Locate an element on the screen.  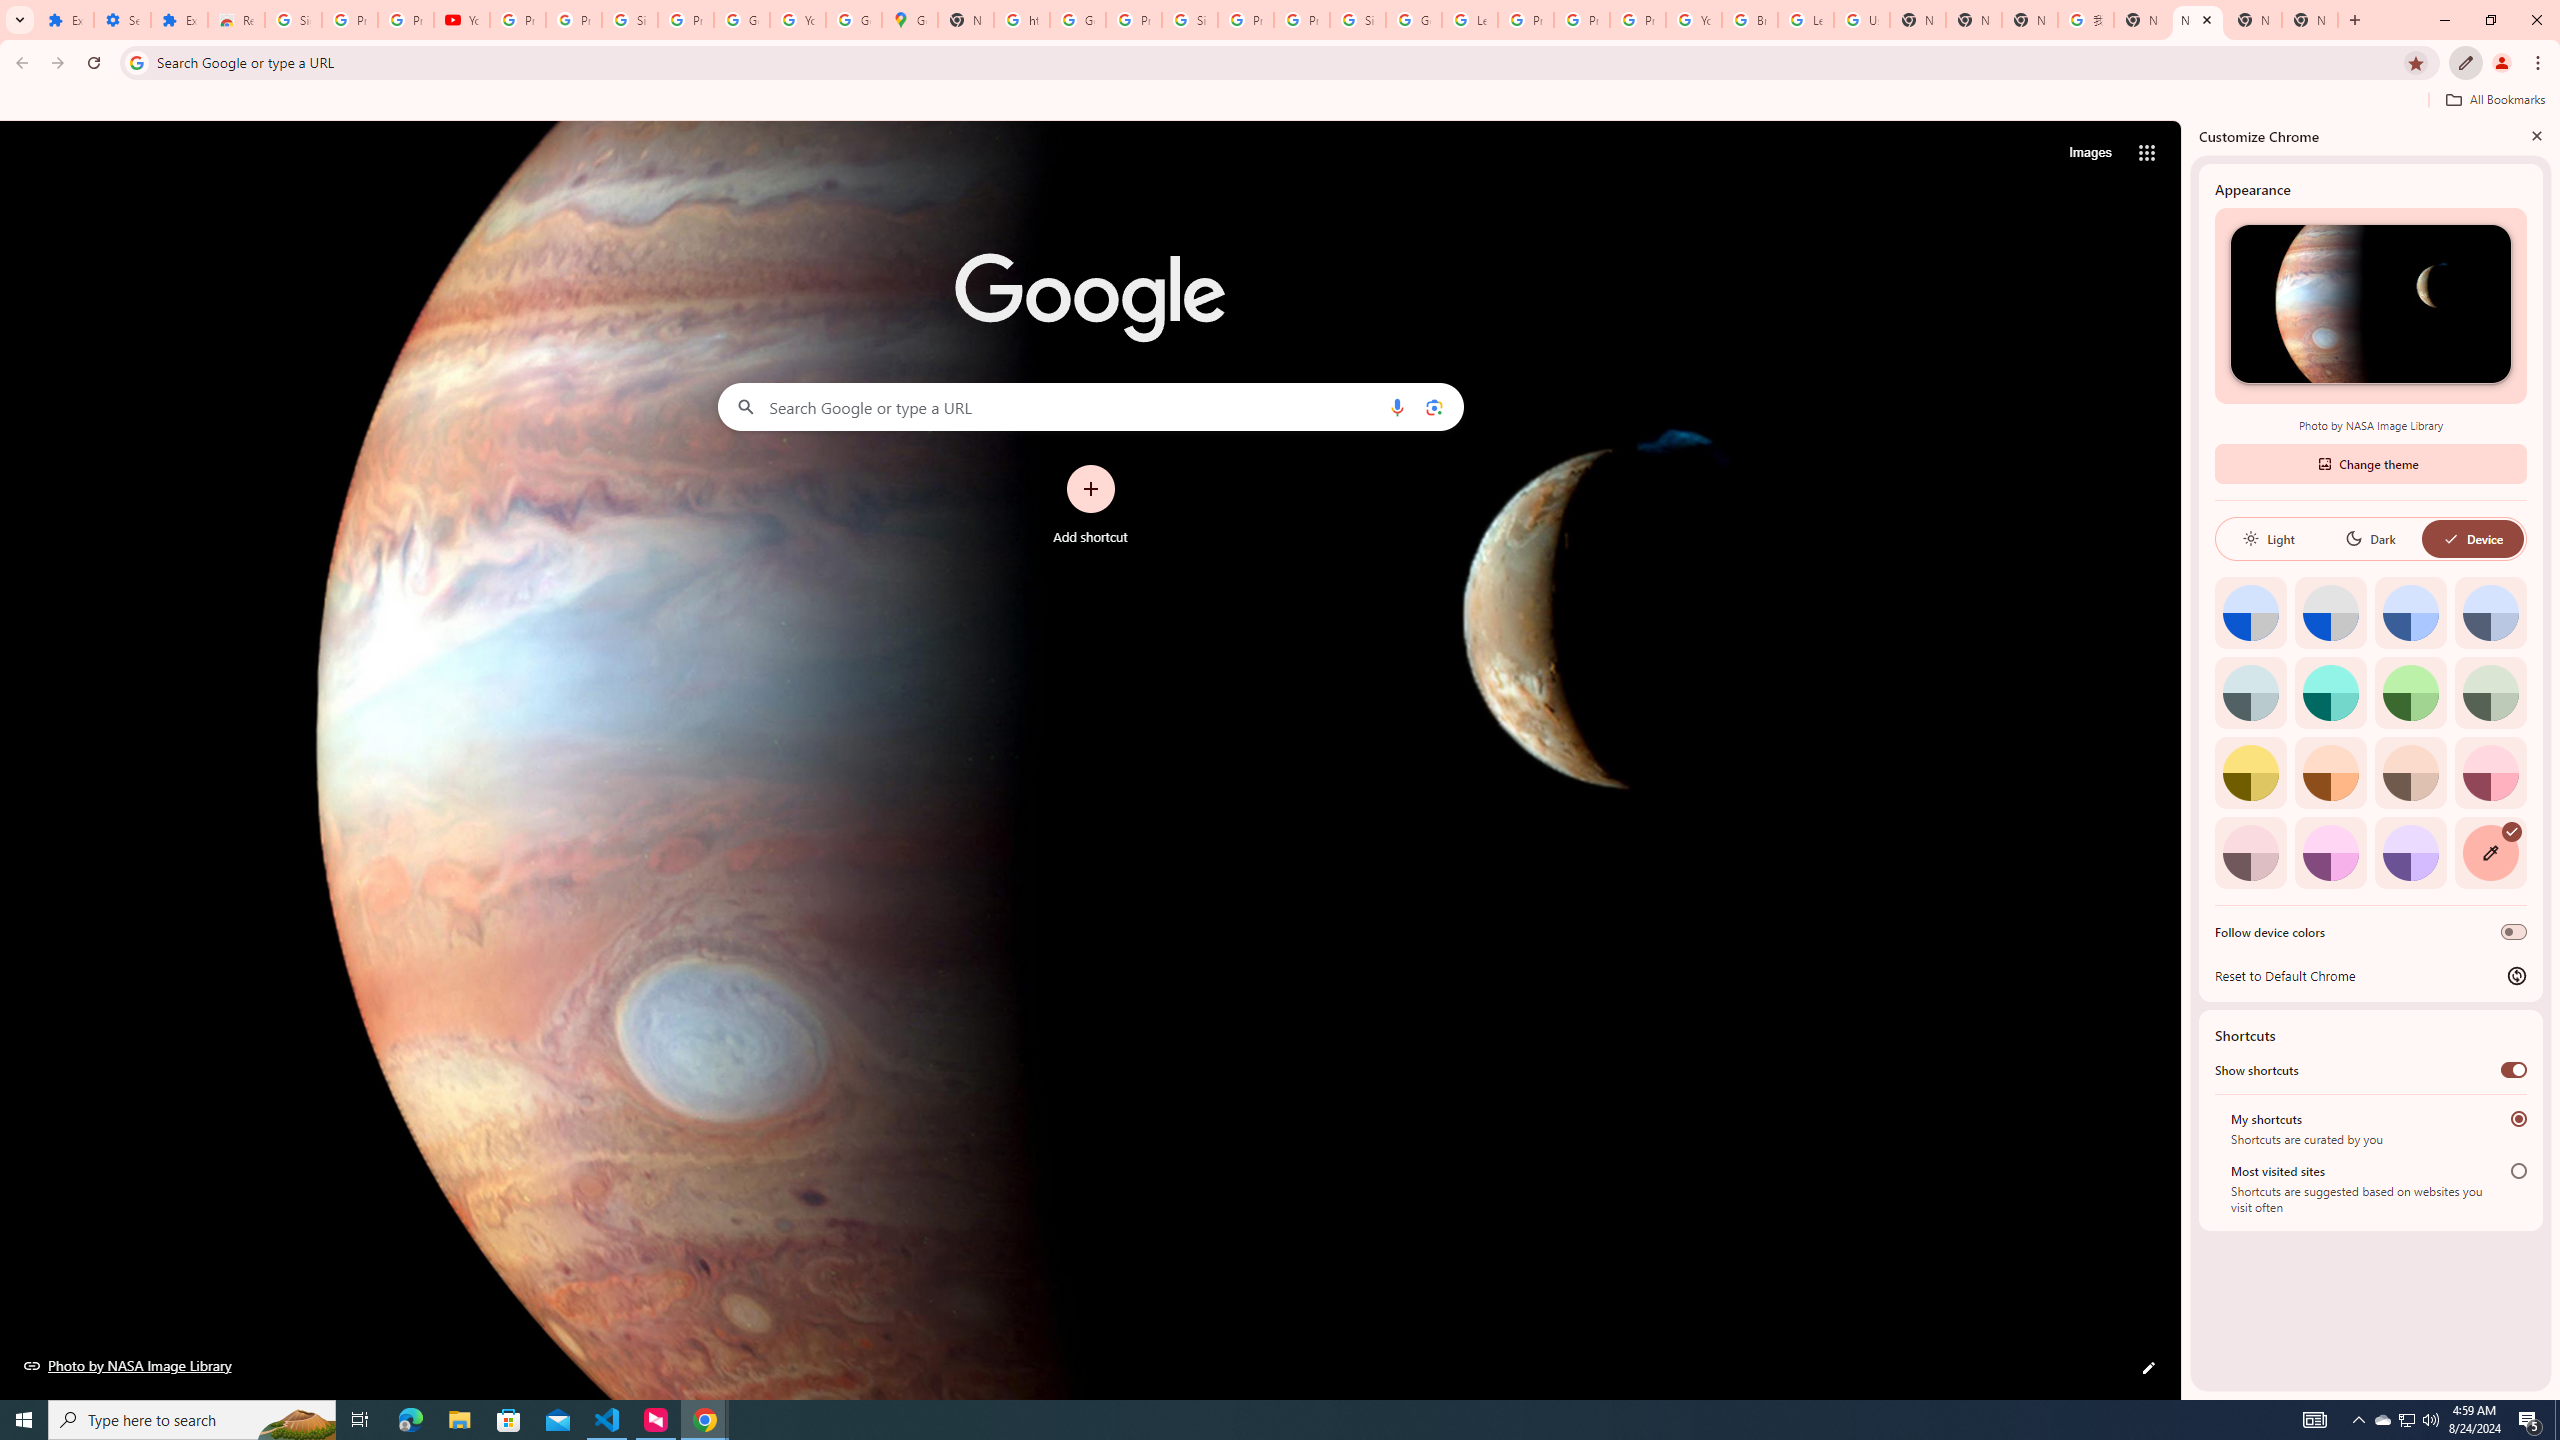
Search icon is located at coordinates (136, 62).